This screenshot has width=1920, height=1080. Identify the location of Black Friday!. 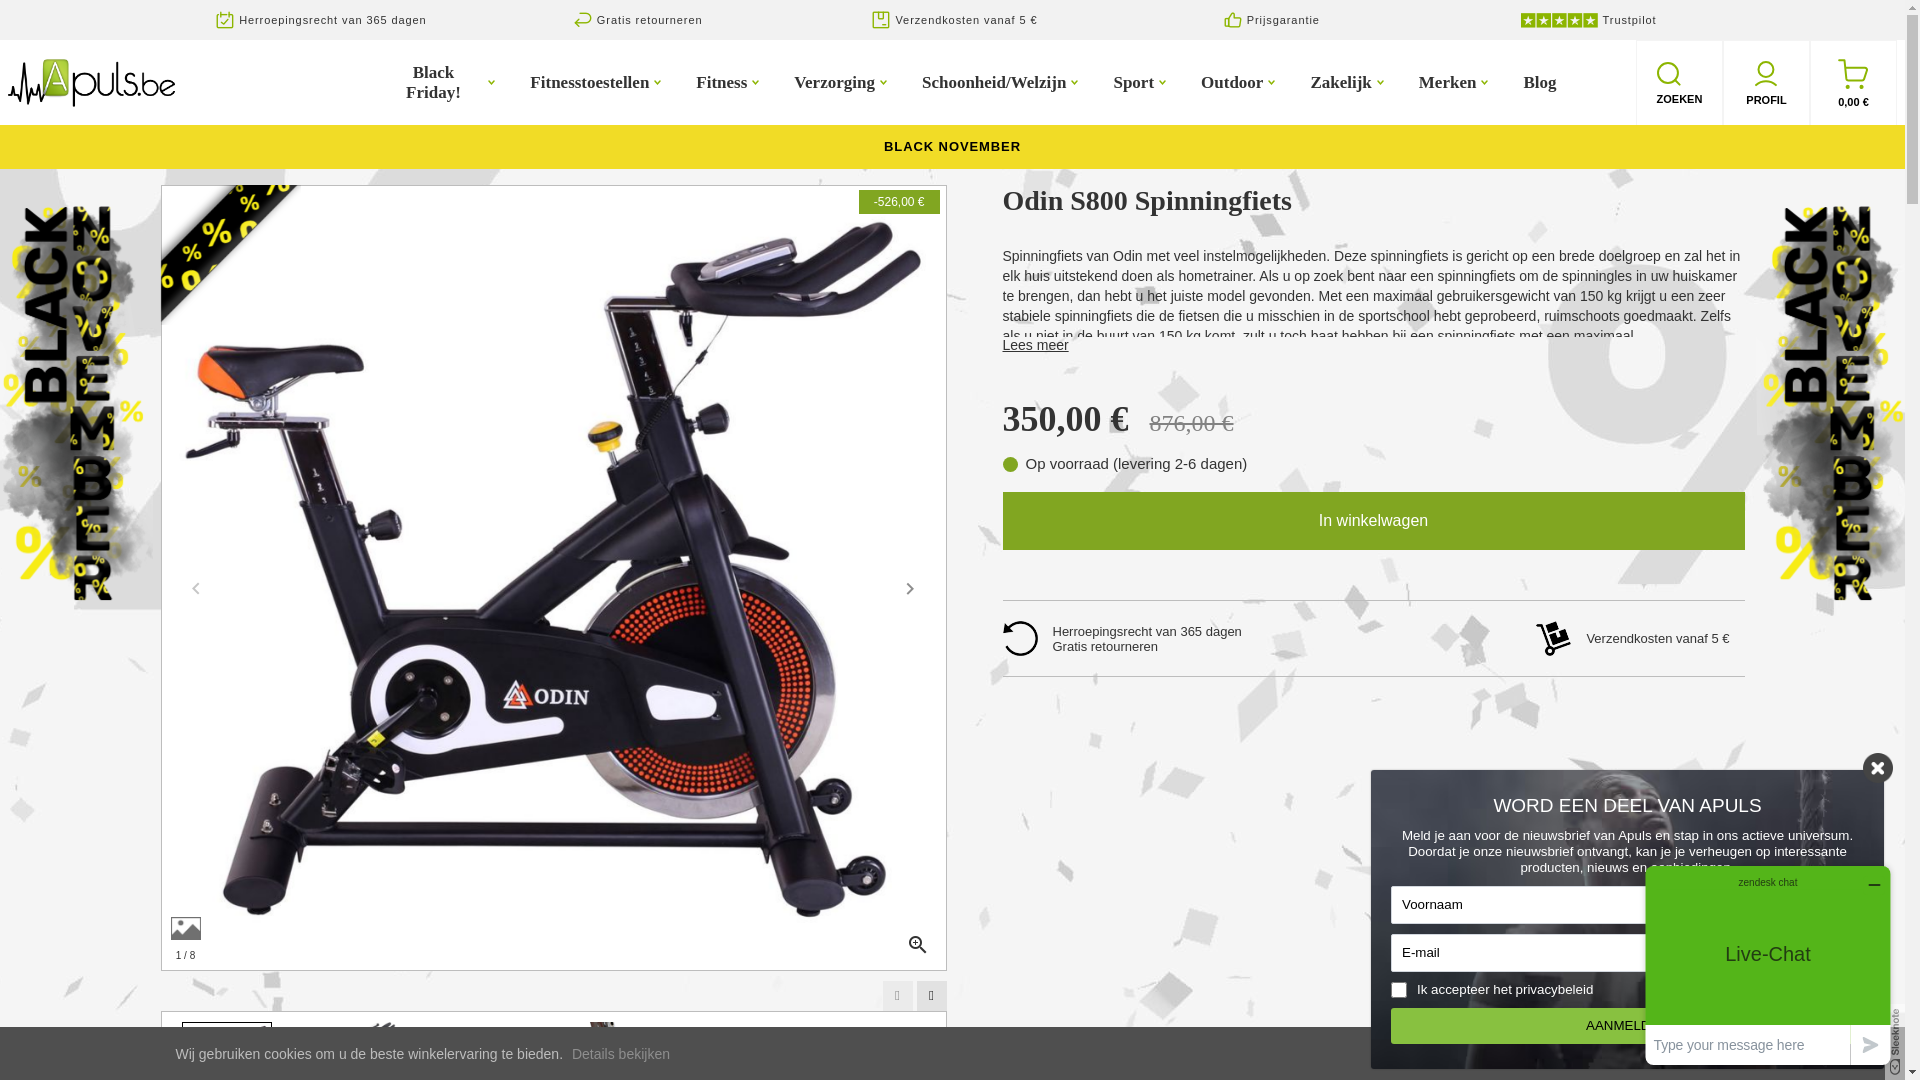
(425, 82).